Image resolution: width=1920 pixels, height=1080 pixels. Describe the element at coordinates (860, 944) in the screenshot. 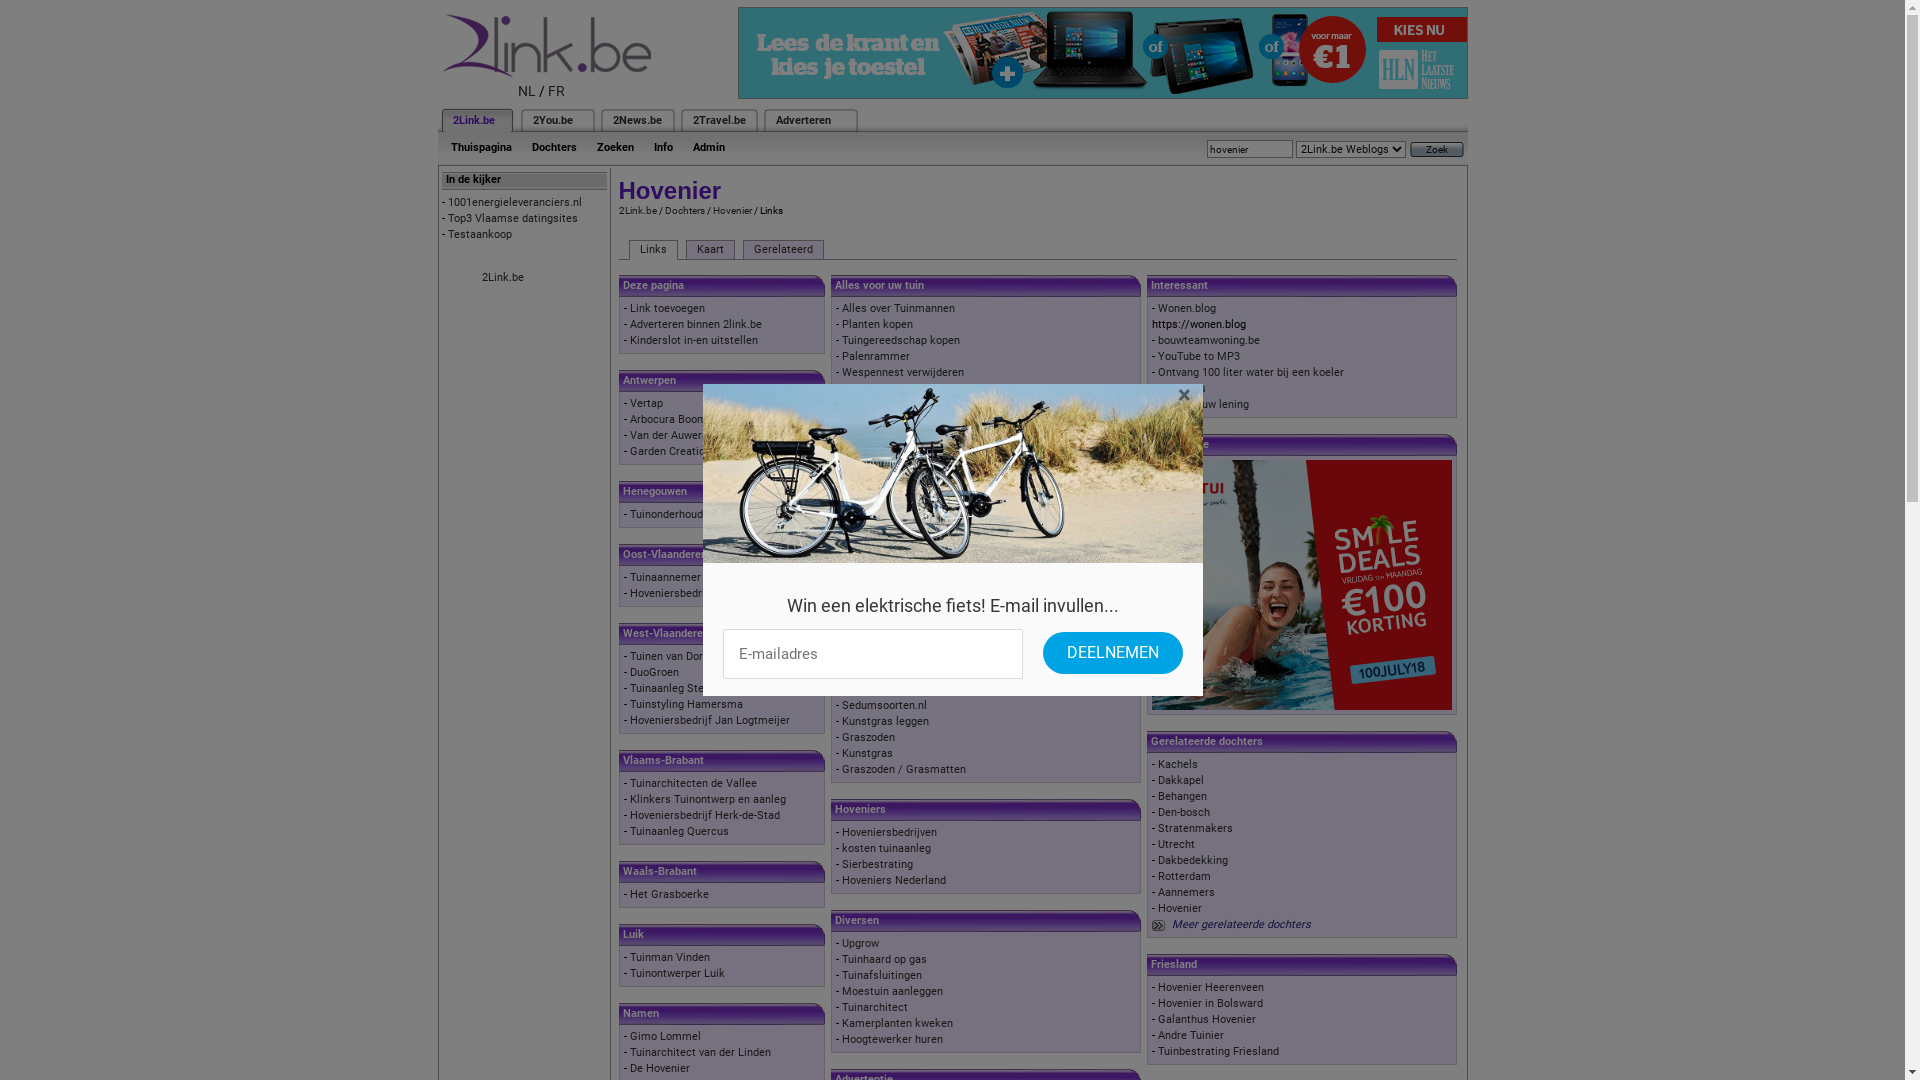

I see `Upgrow` at that location.